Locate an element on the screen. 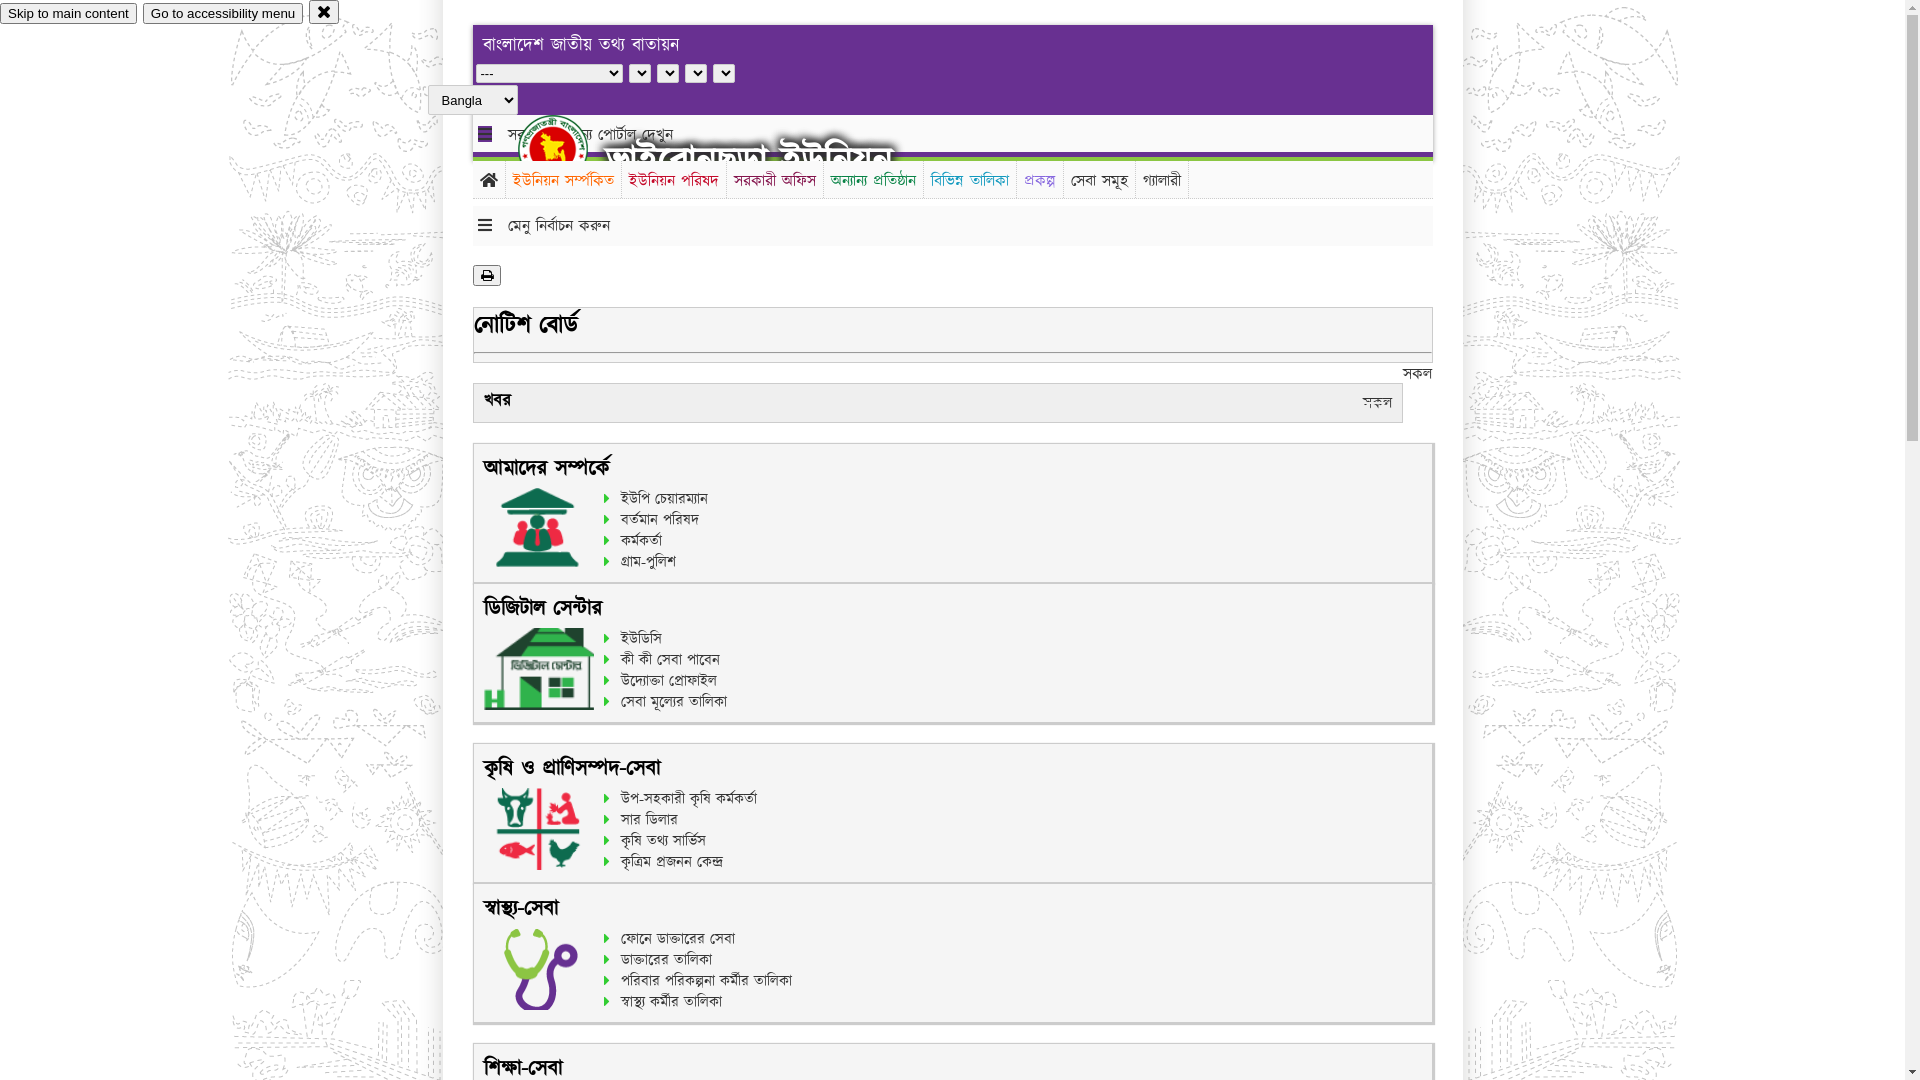  Skip to main content is located at coordinates (68, 14).